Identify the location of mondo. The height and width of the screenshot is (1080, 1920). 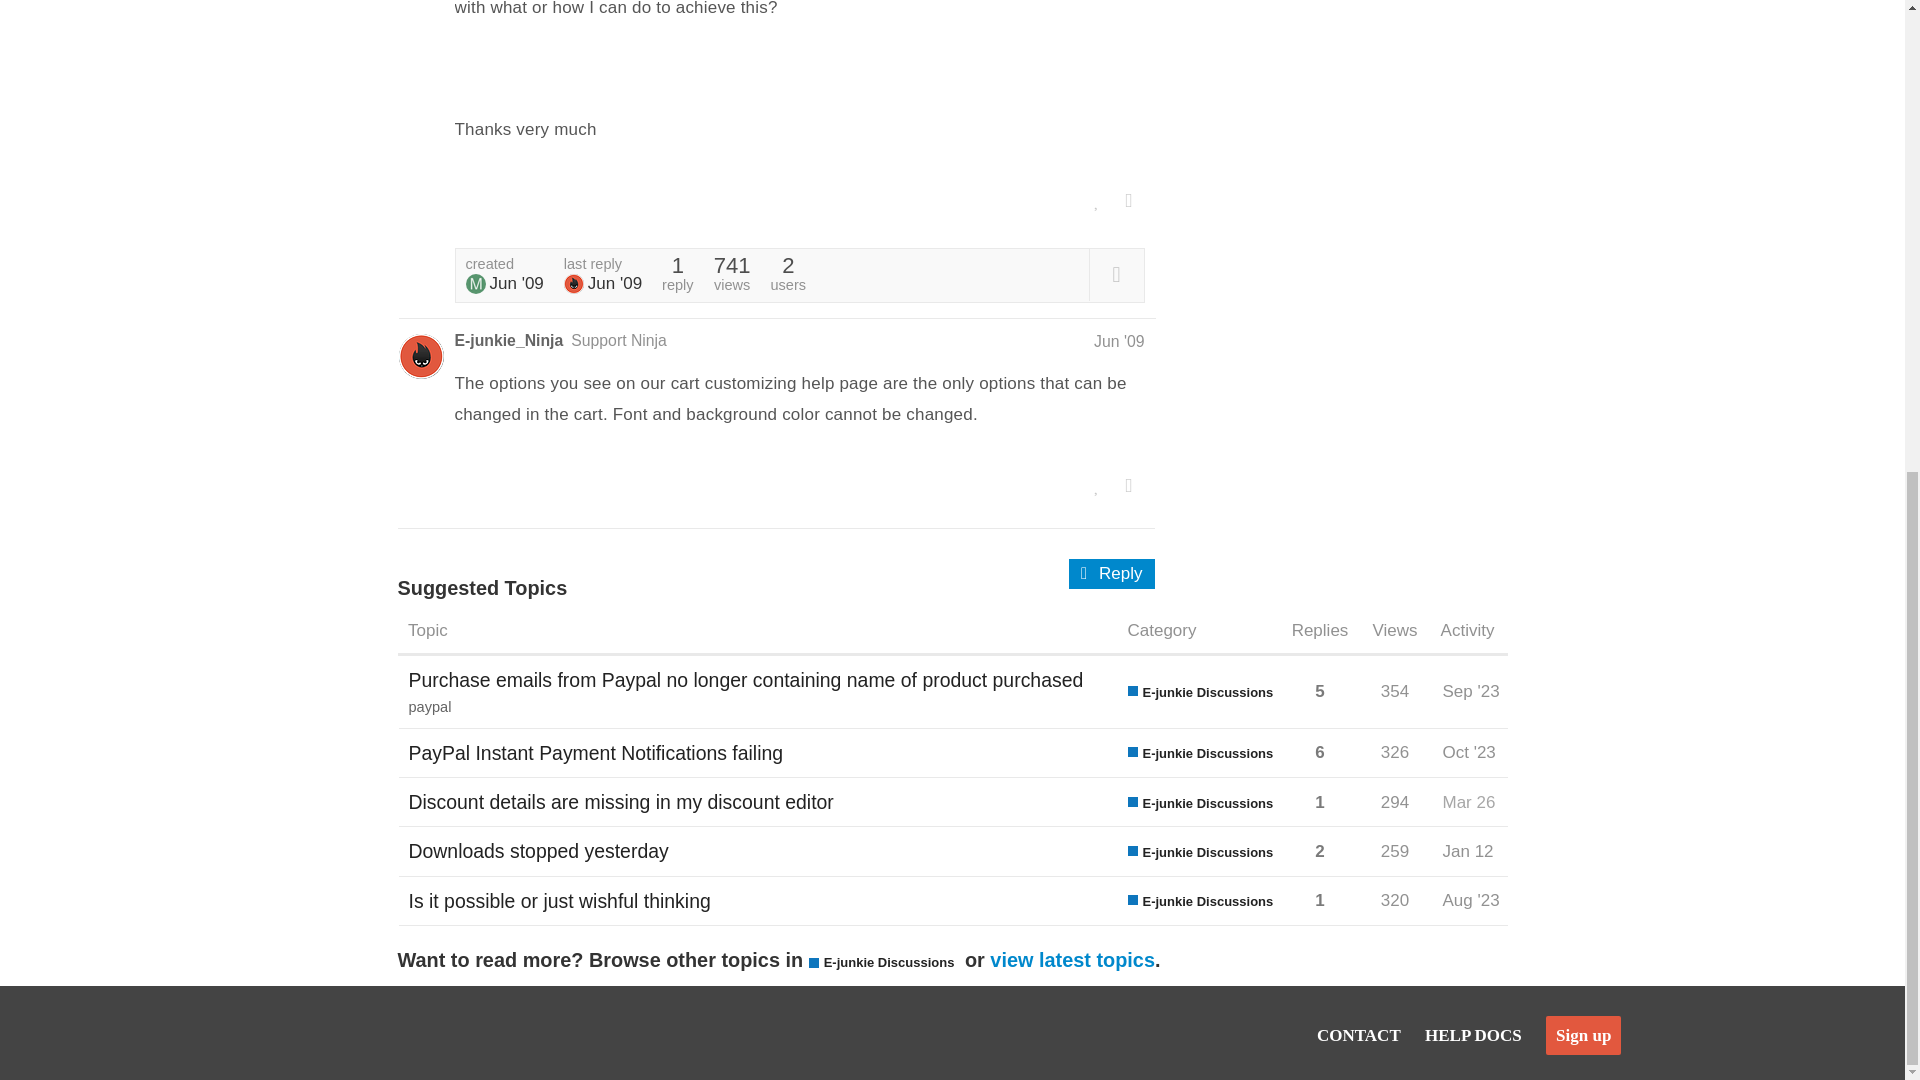
(476, 284).